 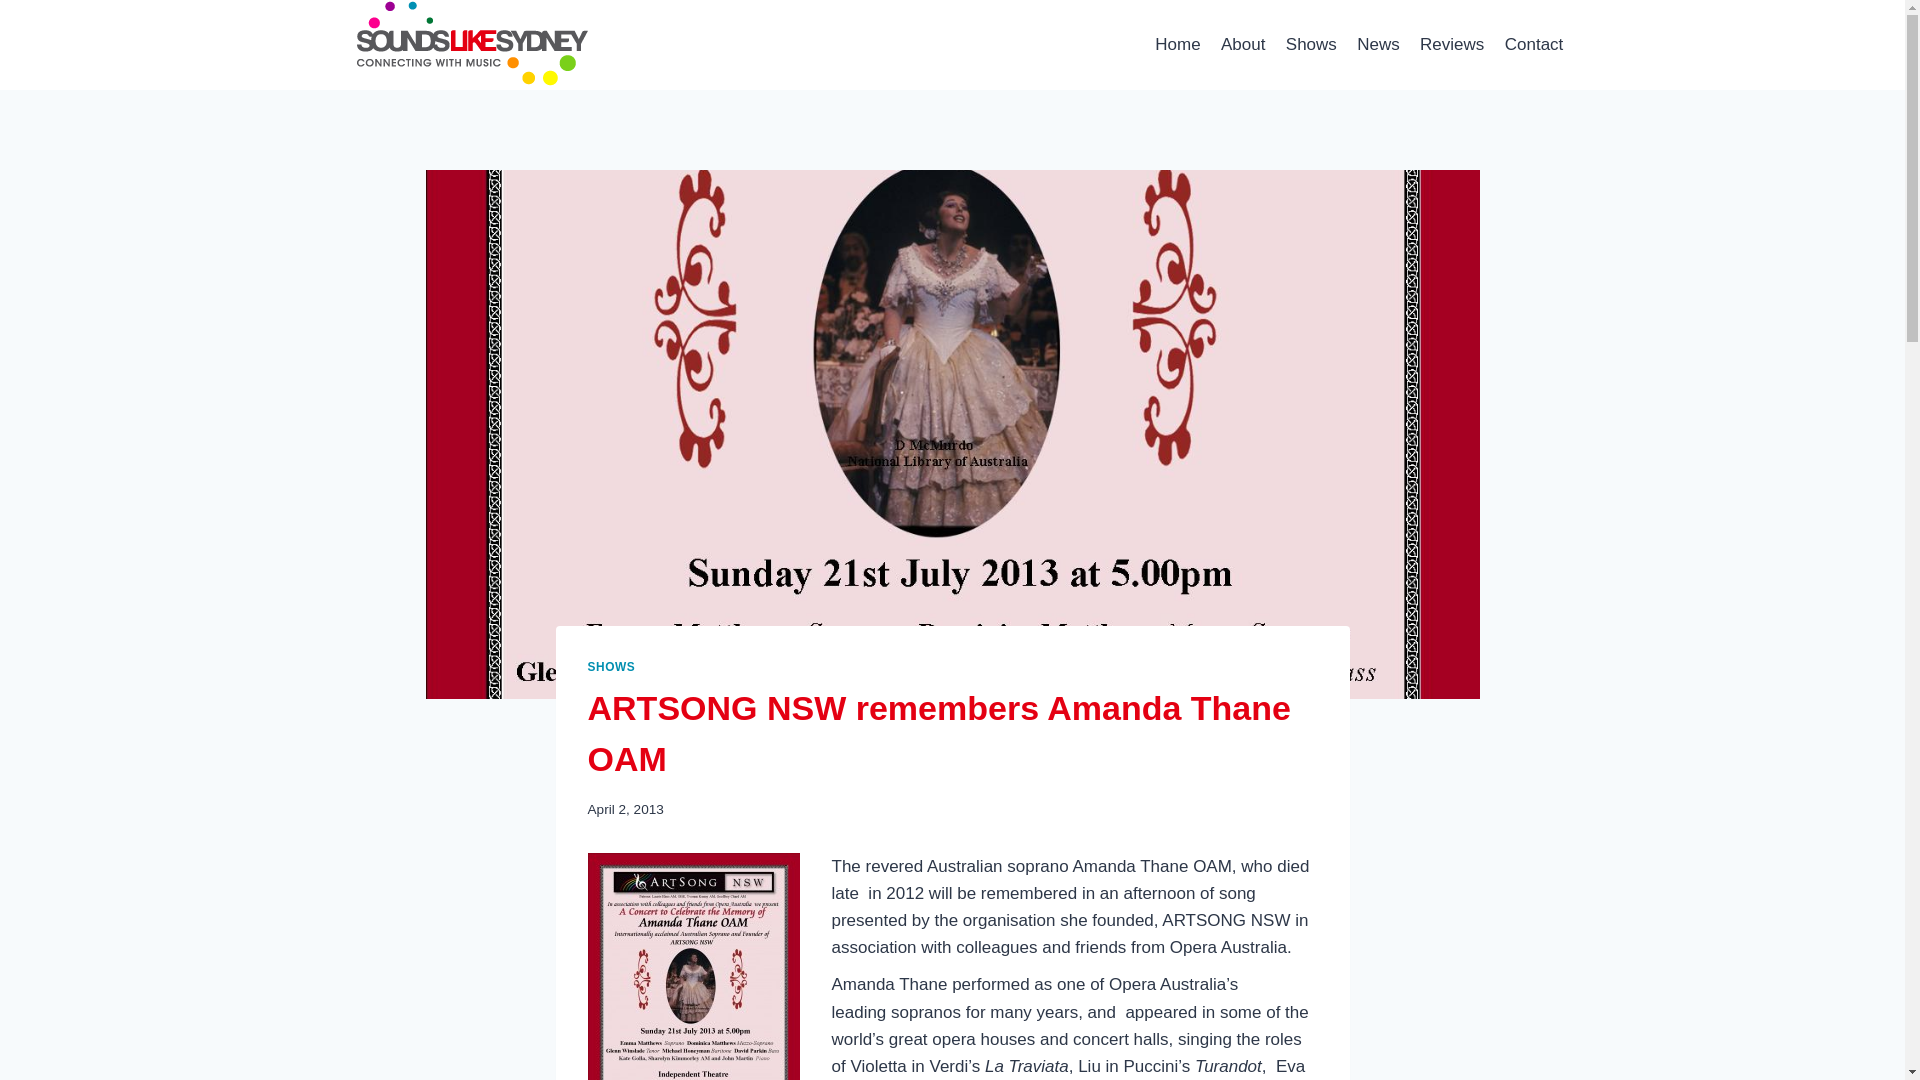 What do you see at coordinates (1244, 44) in the screenshot?
I see `About` at bounding box center [1244, 44].